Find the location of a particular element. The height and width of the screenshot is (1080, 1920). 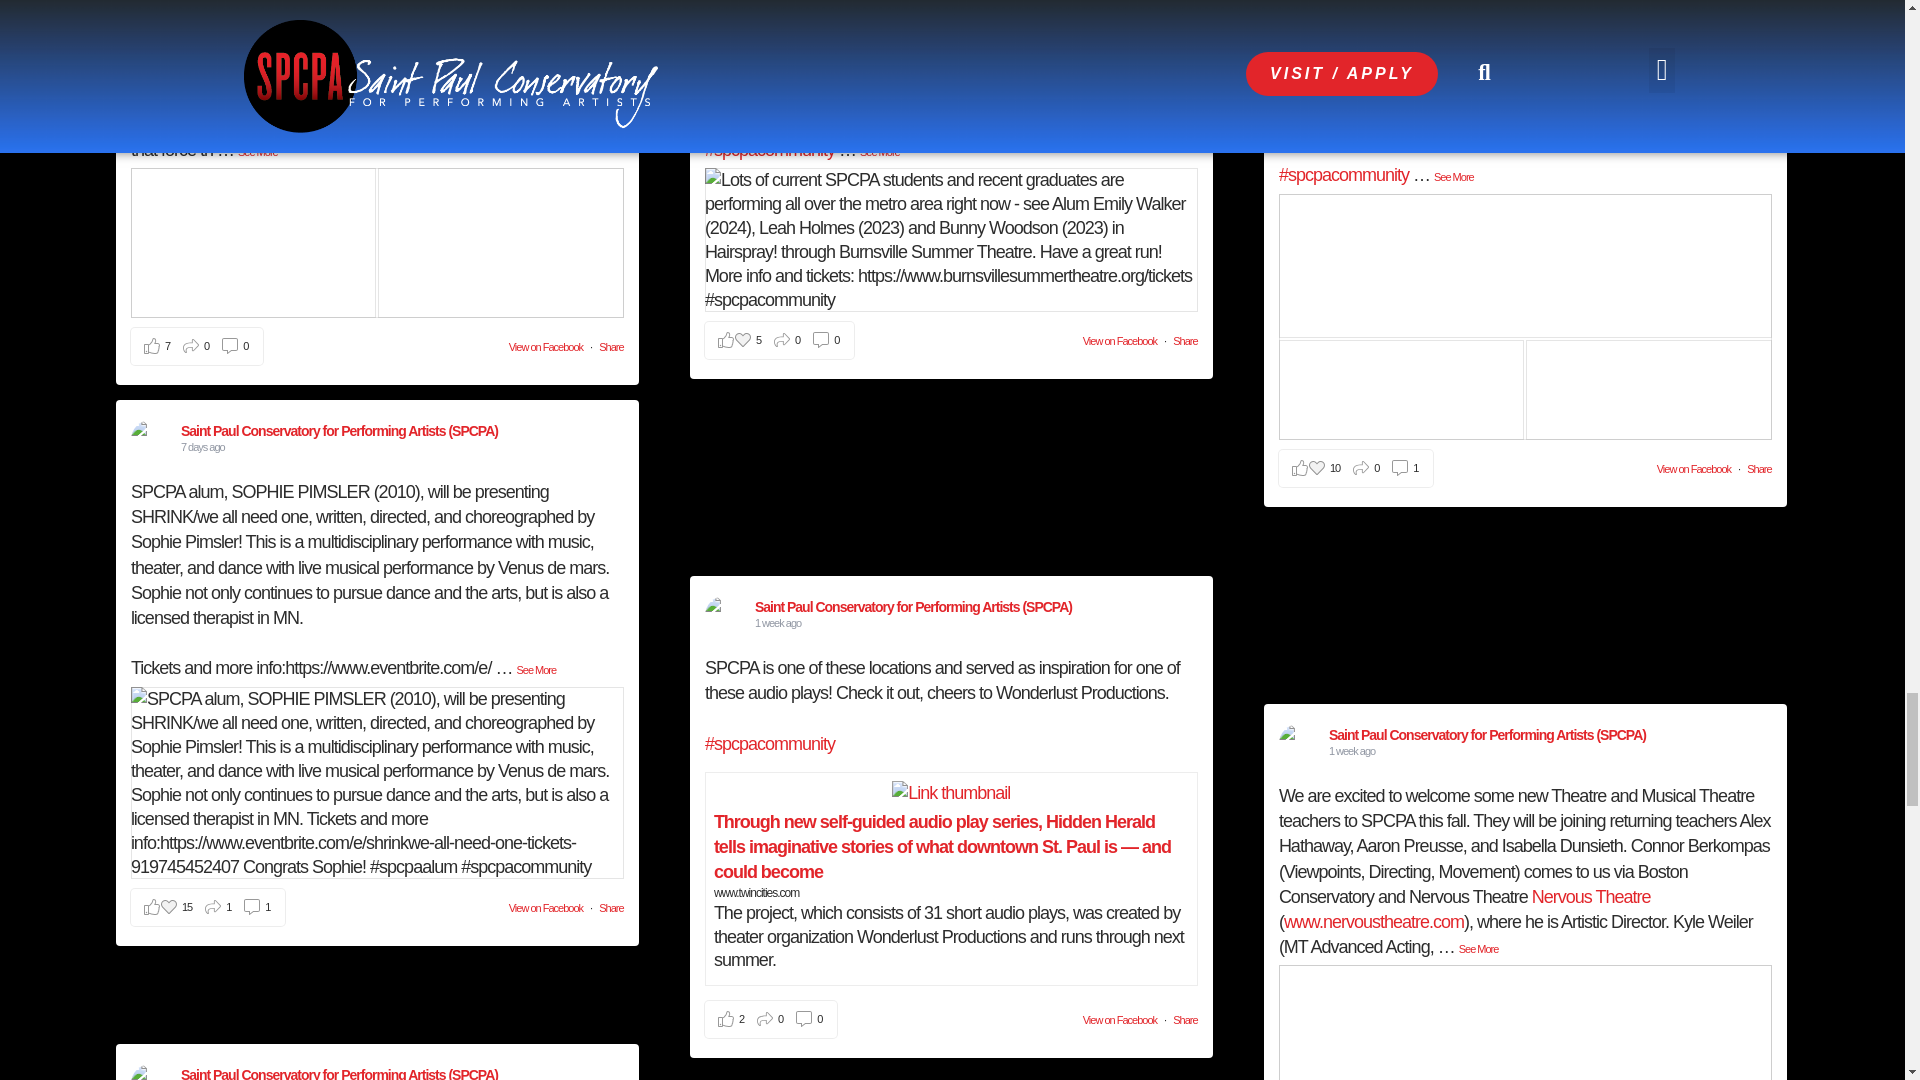

Share is located at coordinates (610, 347).